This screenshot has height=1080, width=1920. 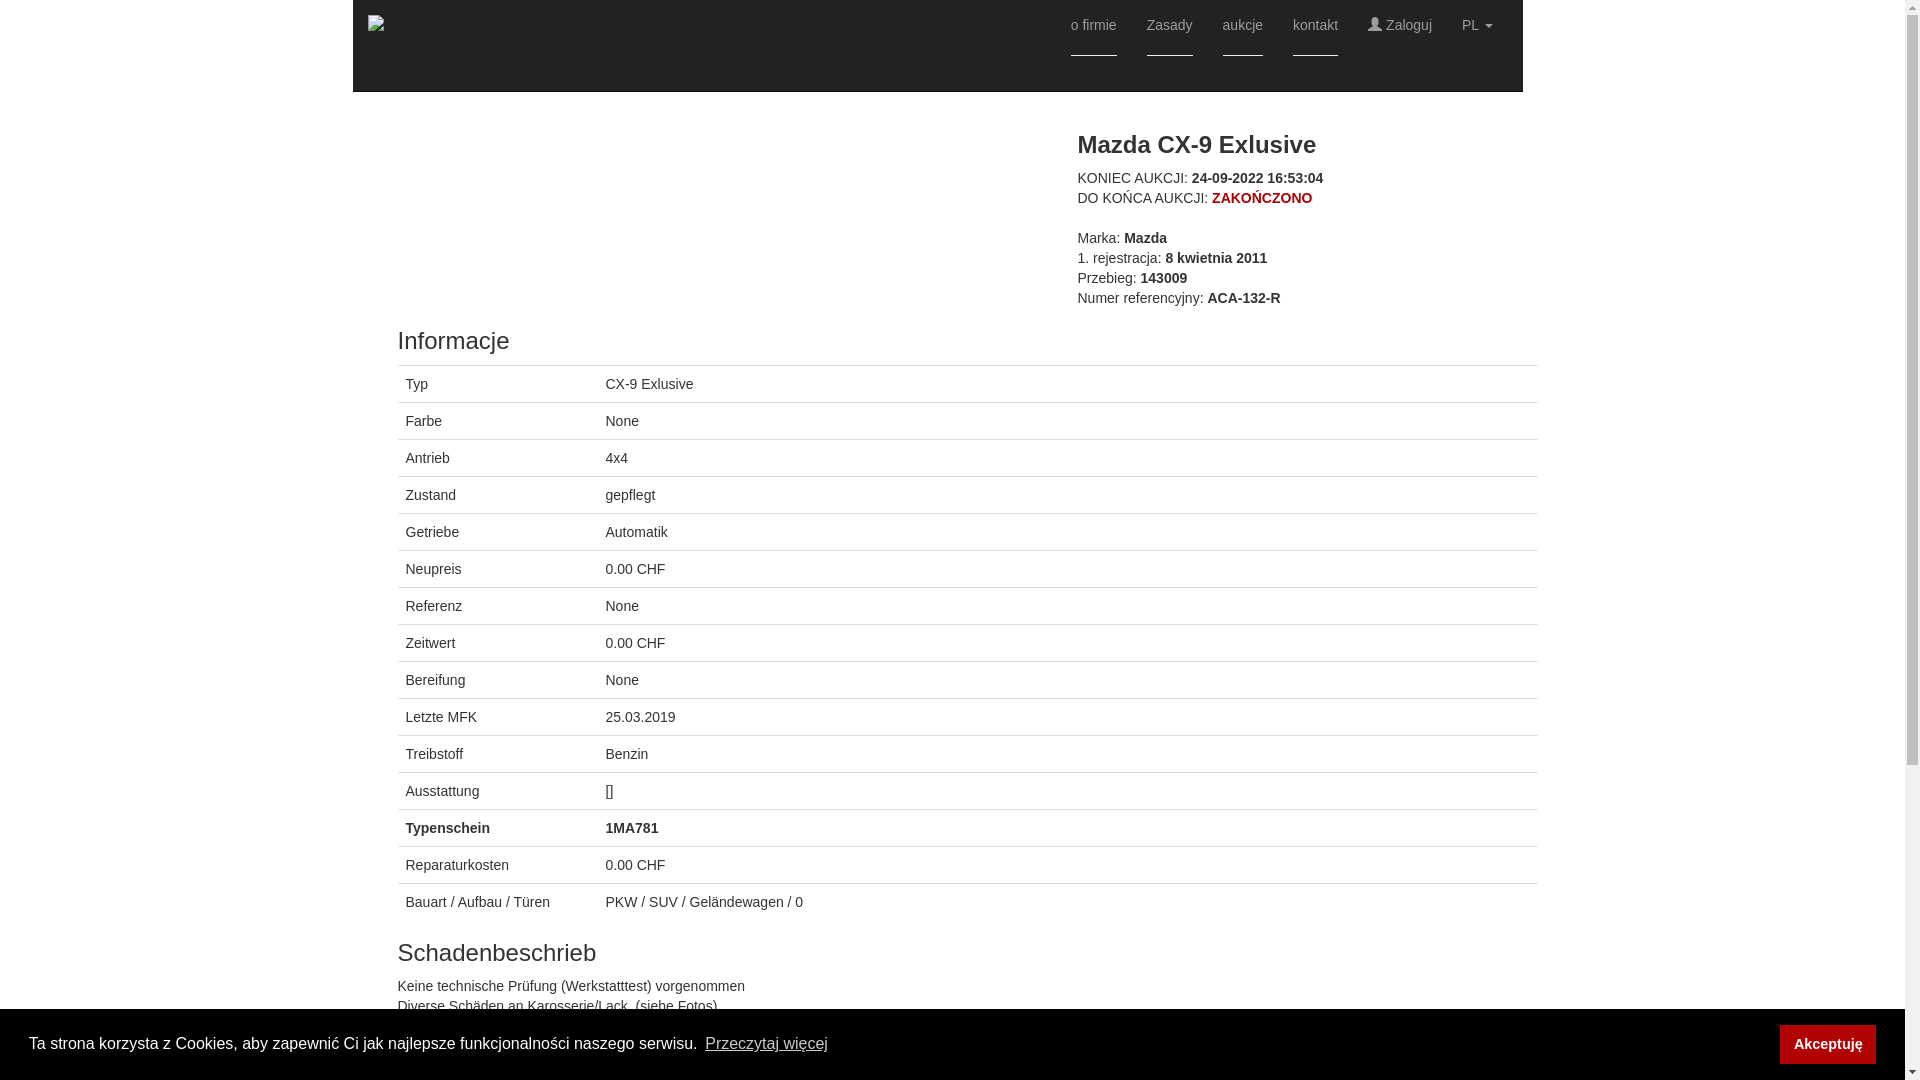 I want to click on kontakt, so click(x=1316, y=46).